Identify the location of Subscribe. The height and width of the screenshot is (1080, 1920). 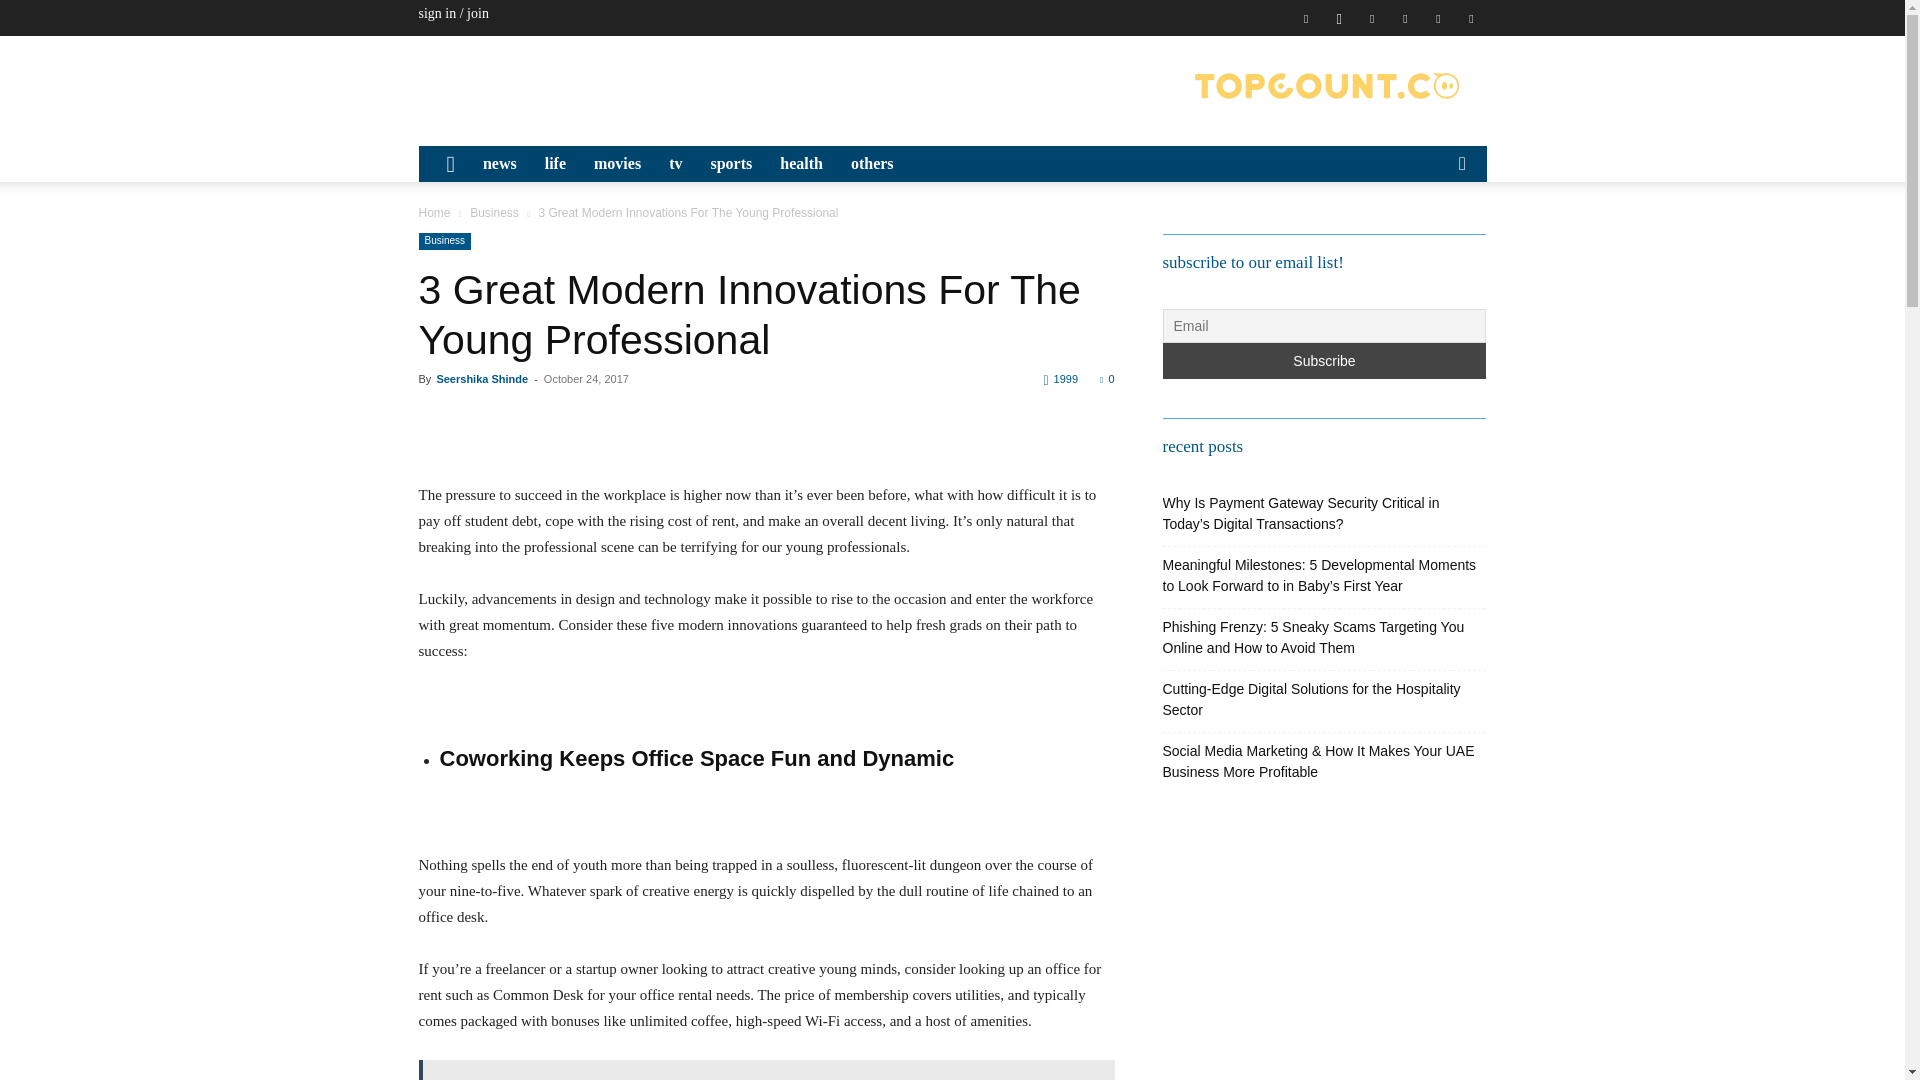
(1324, 361).